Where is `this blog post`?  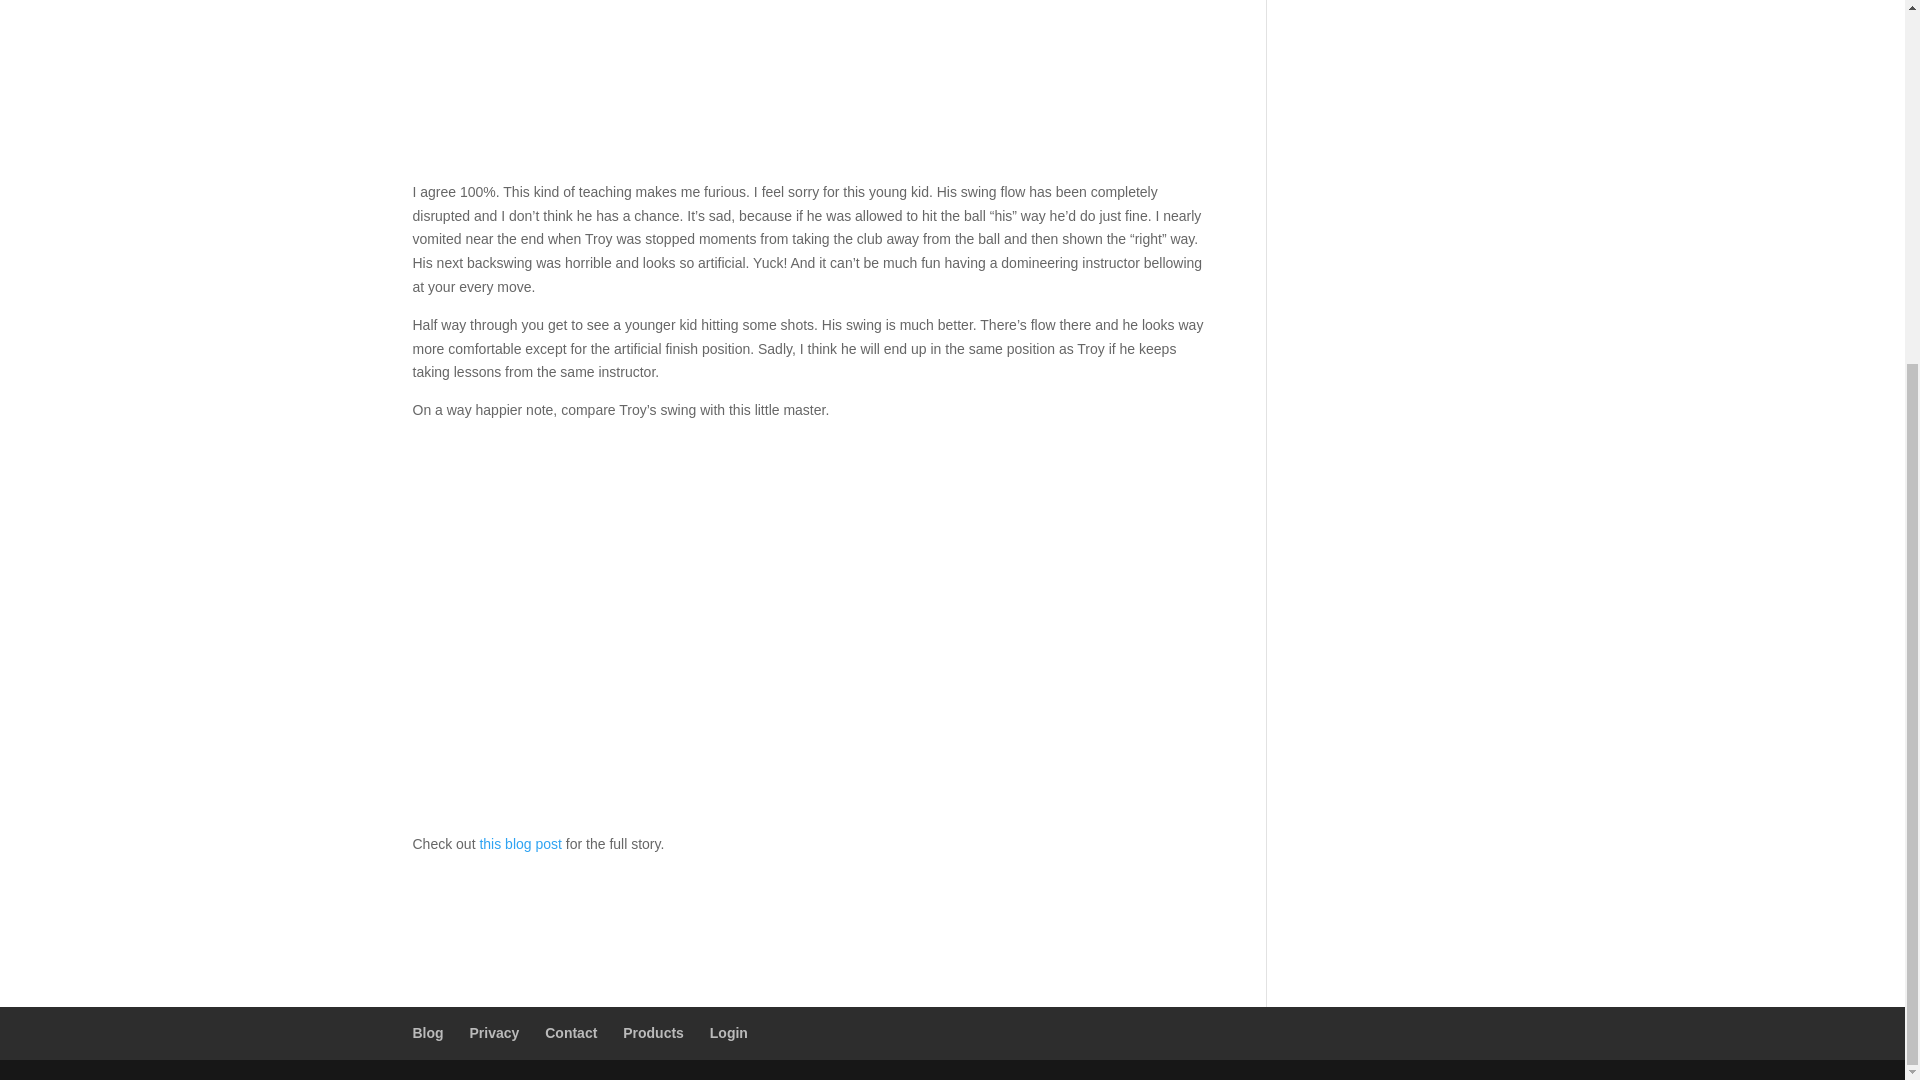
this blog post is located at coordinates (520, 844).